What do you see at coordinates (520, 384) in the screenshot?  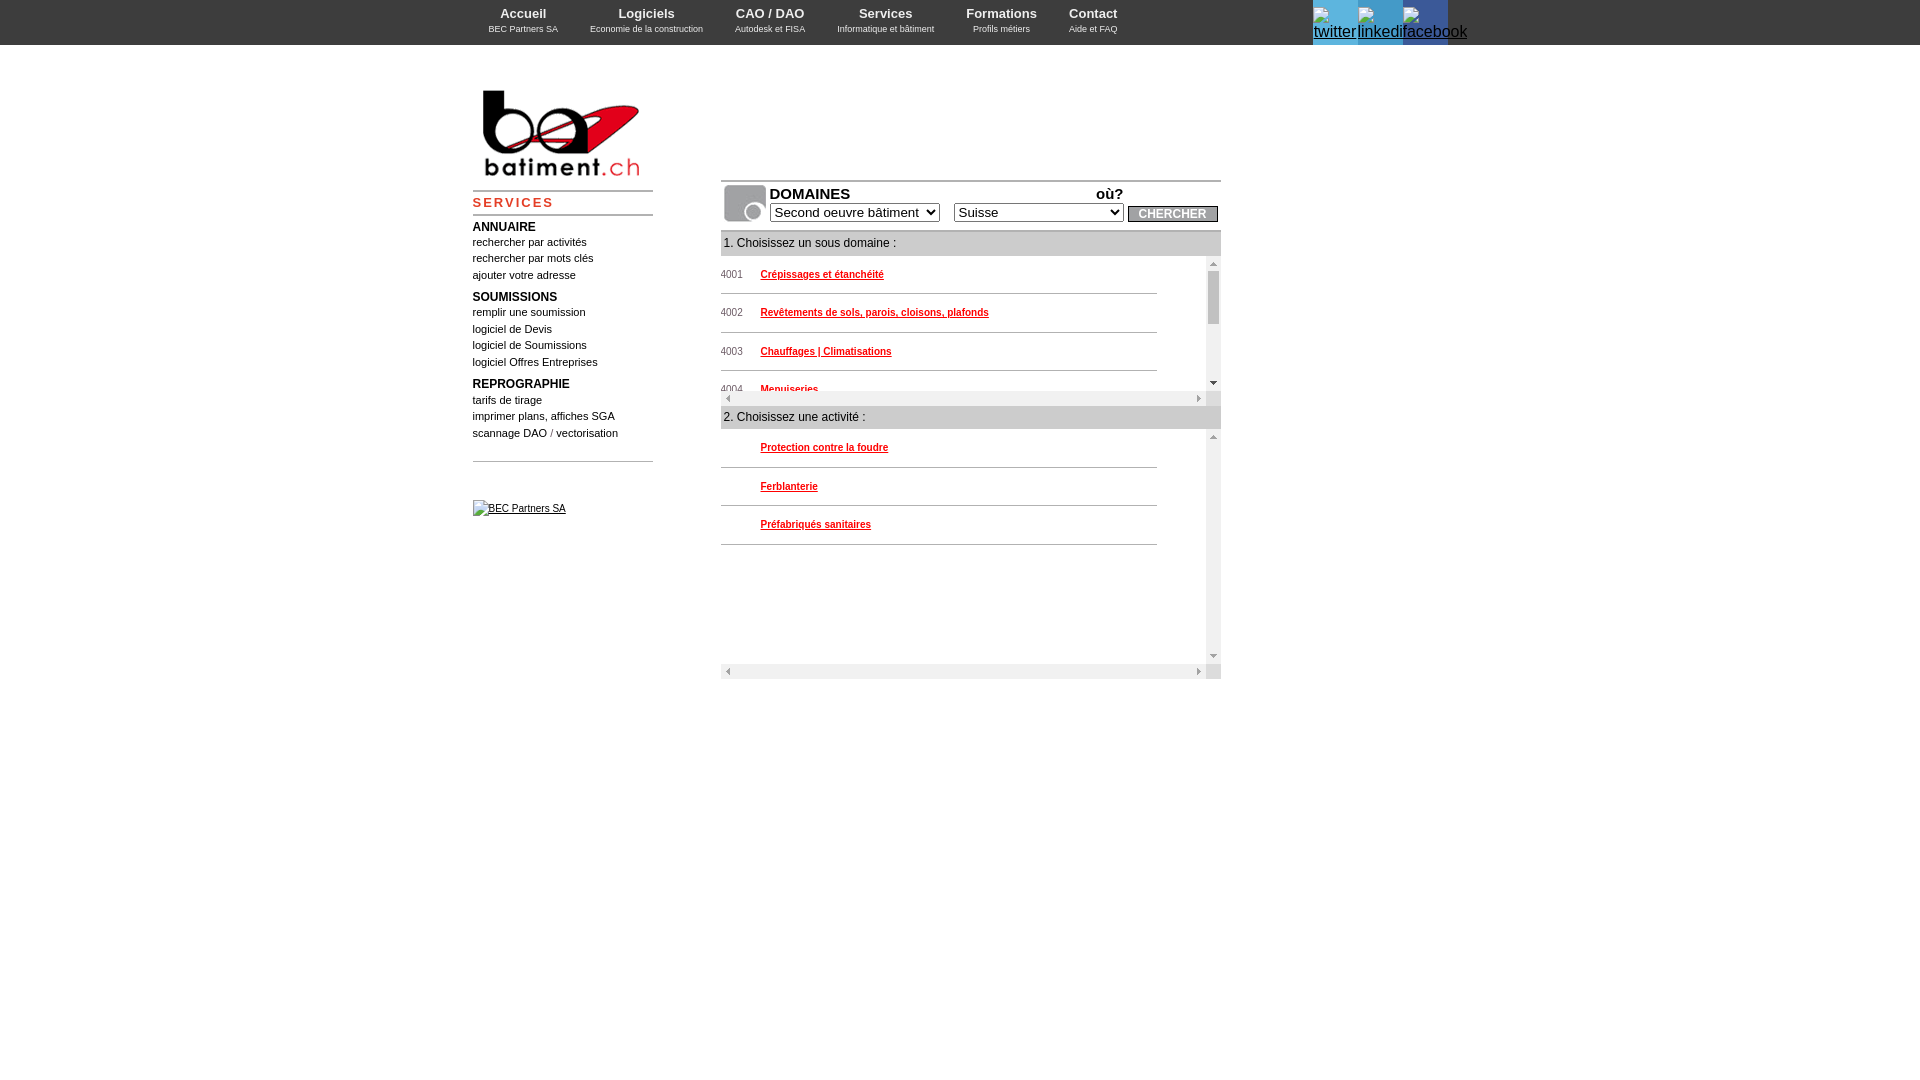 I see `REPROGRAPHIE` at bounding box center [520, 384].